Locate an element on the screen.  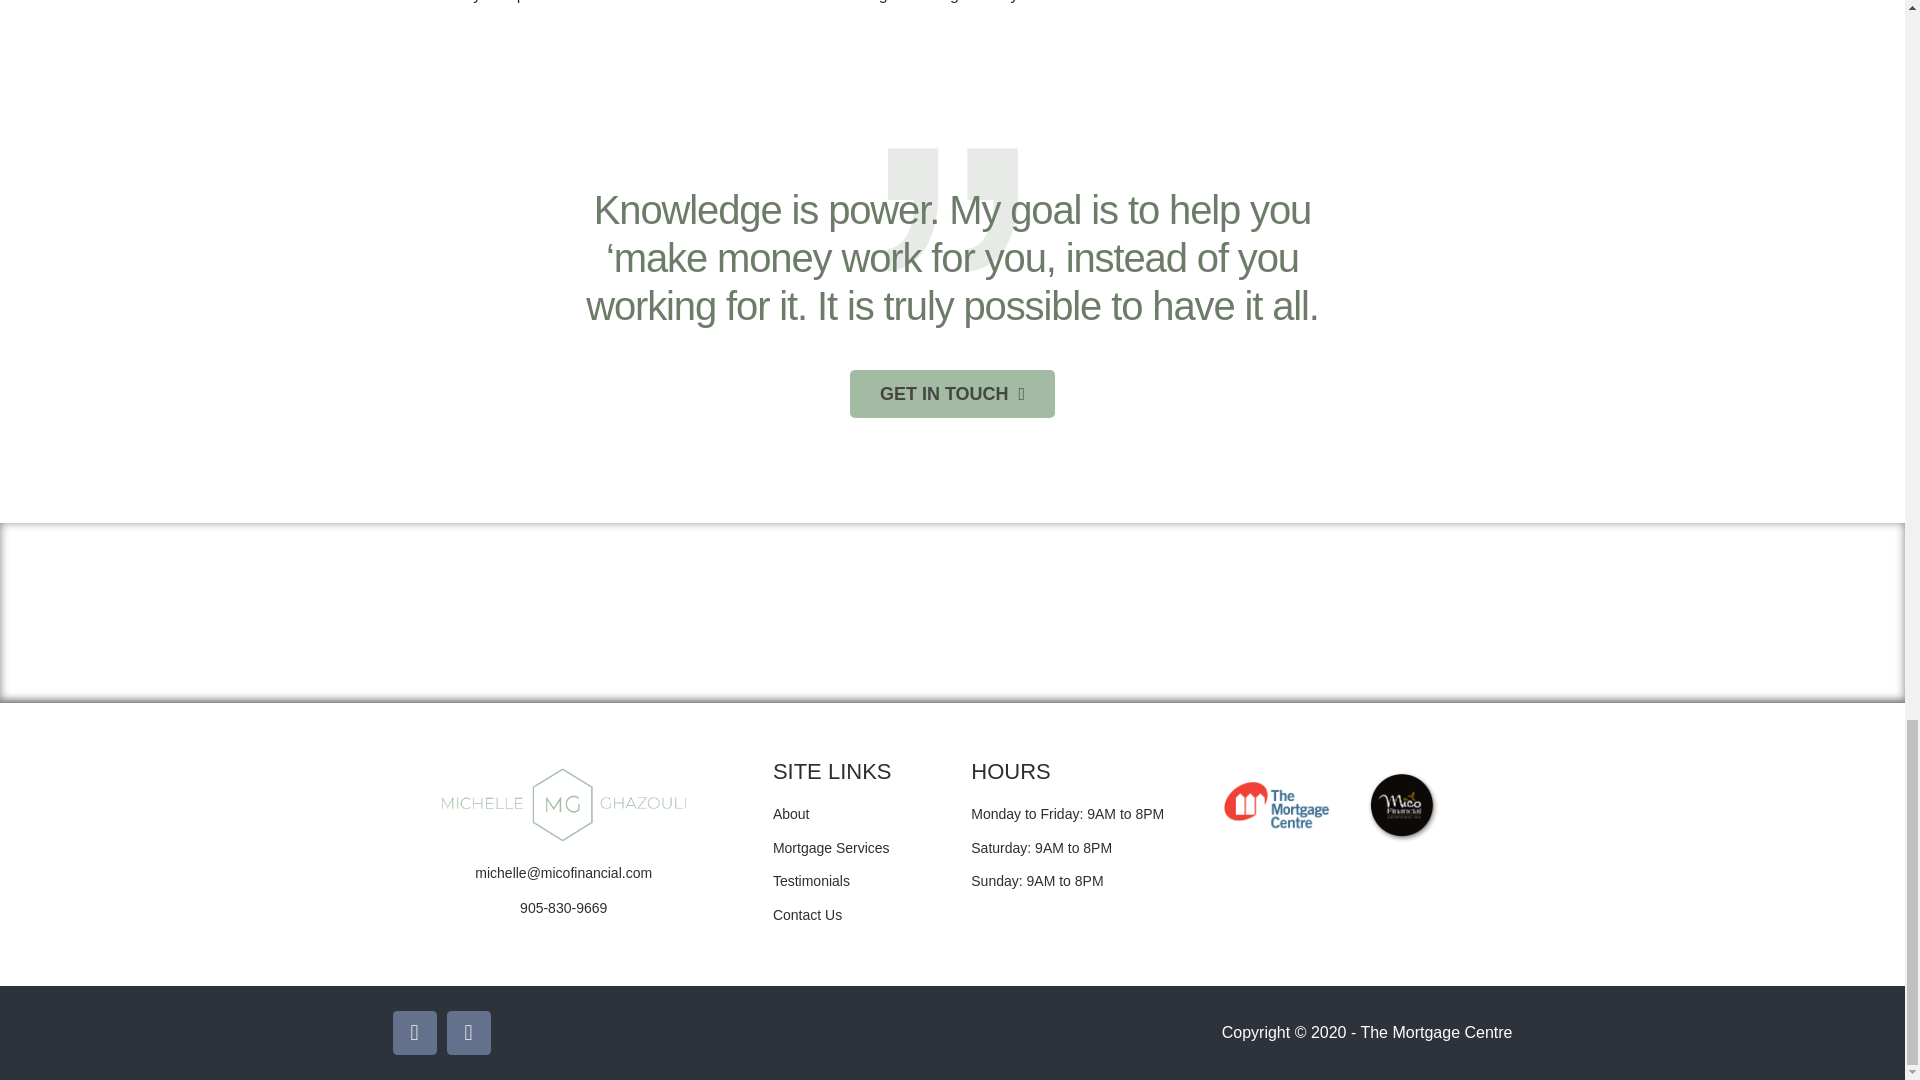
Contact Us is located at coordinates (854, 915).